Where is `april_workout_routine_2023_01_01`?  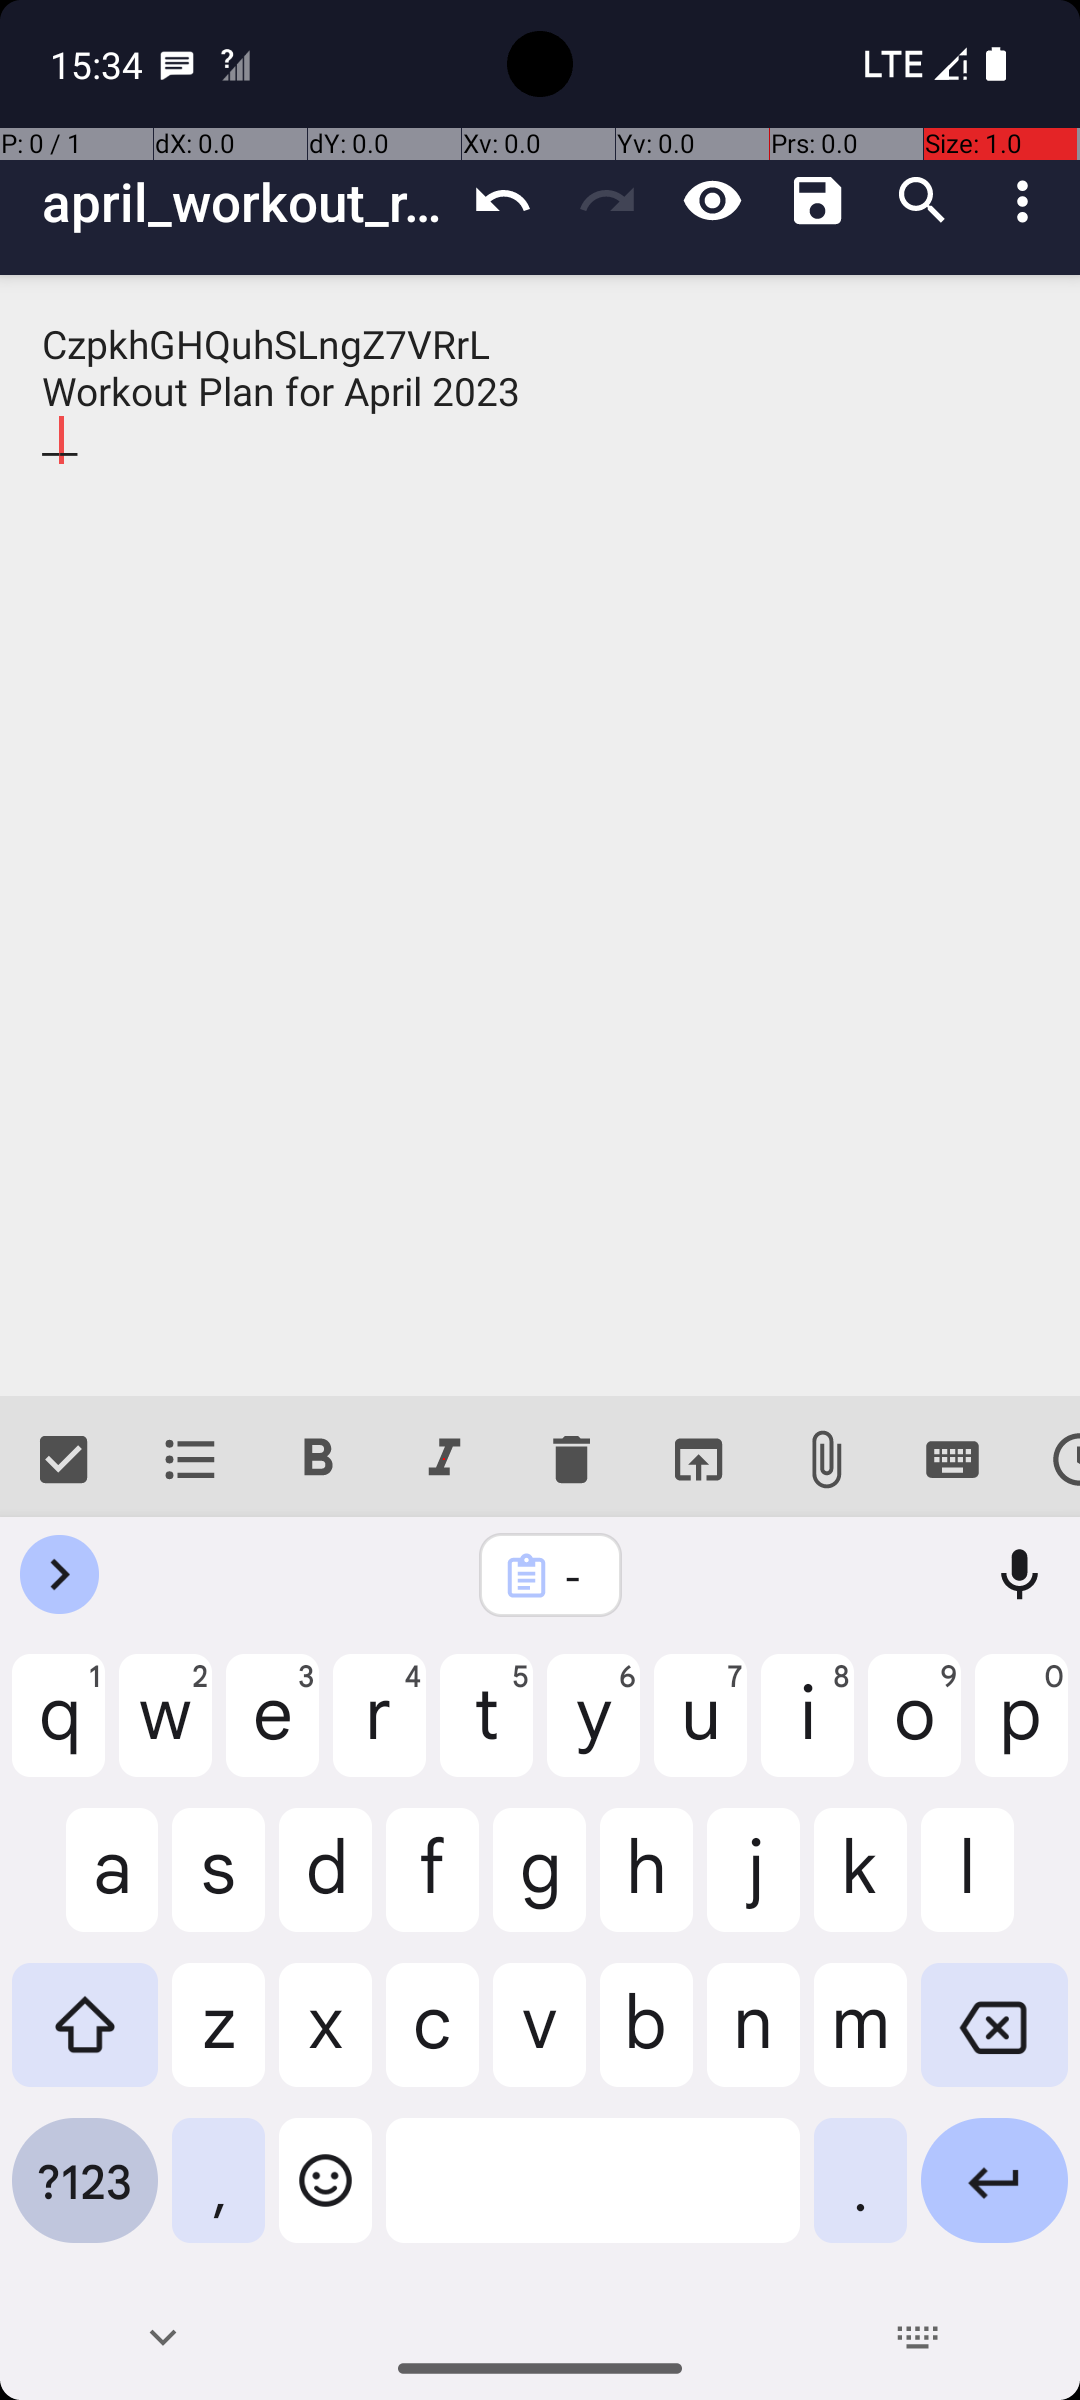
april_workout_routine_2023_01_01 is located at coordinates (246, 202).